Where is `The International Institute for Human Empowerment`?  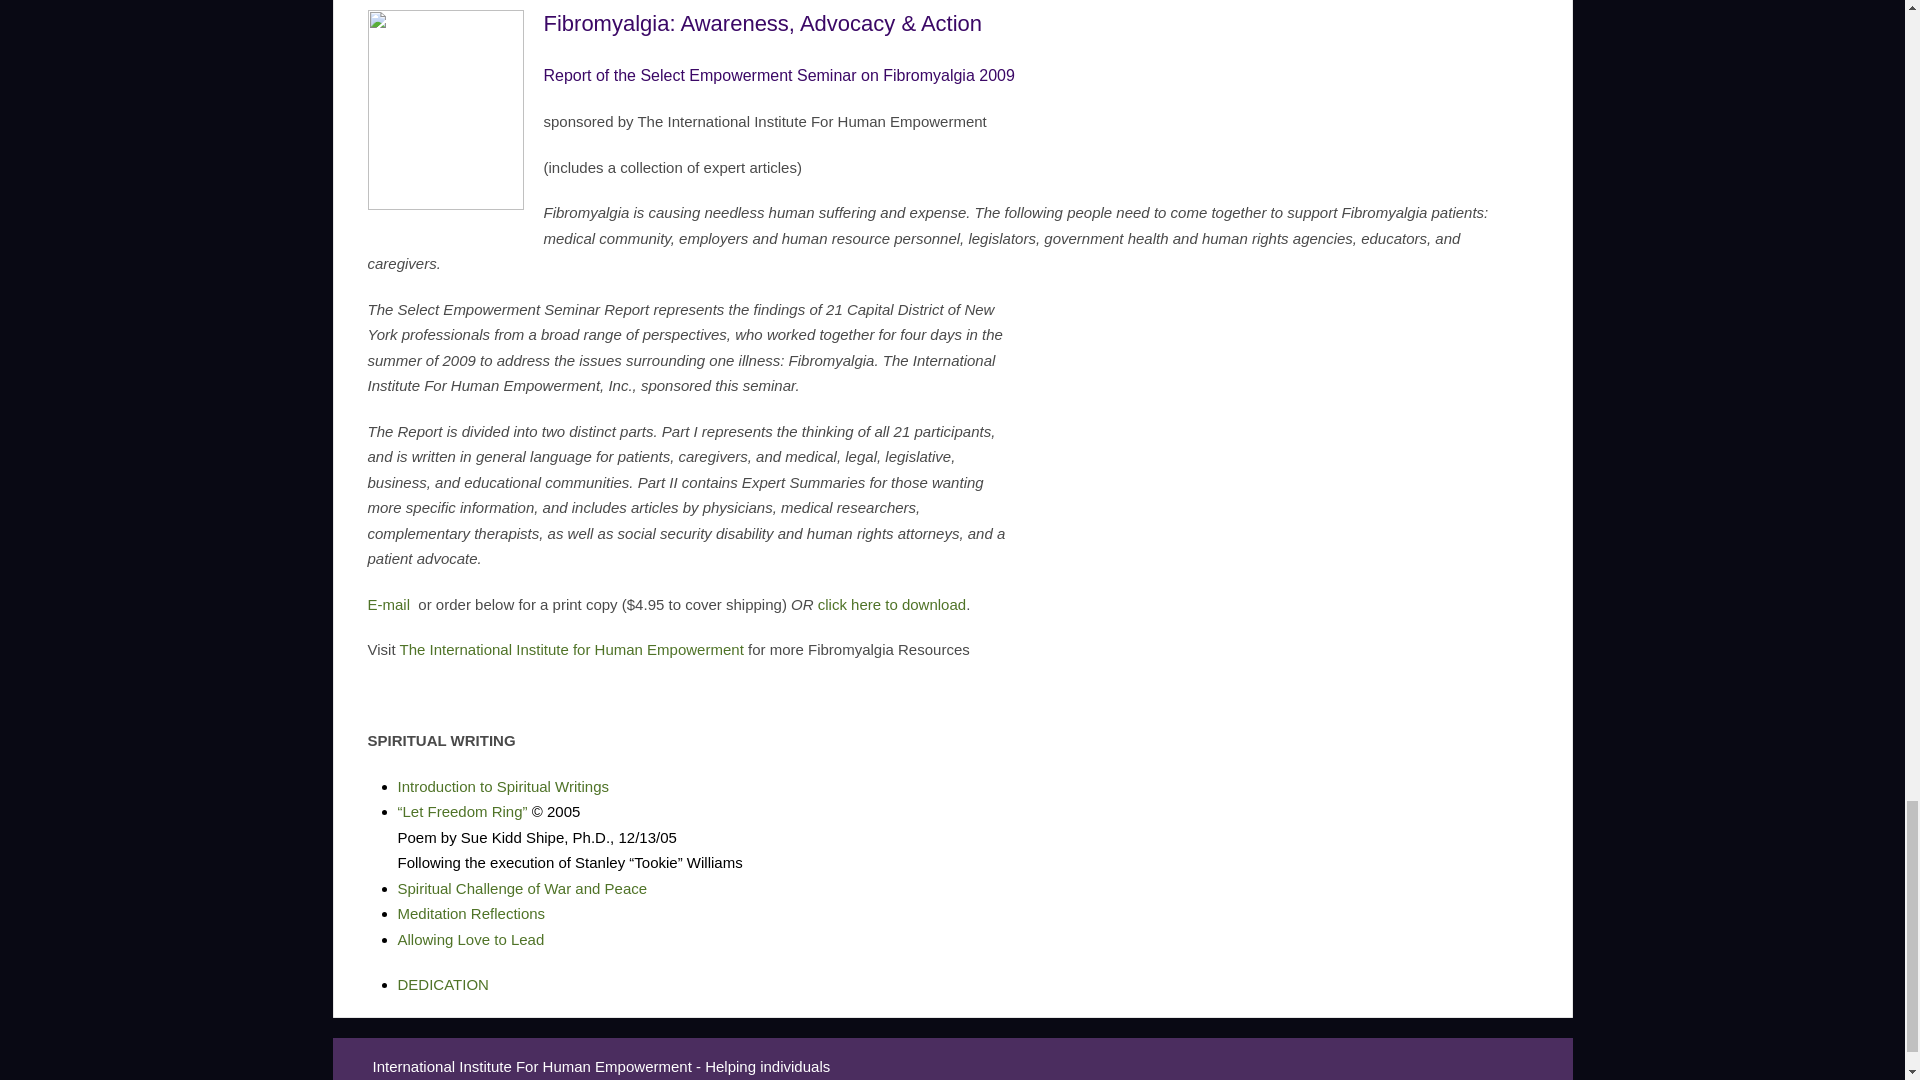
The International Institute for Human Empowerment is located at coordinates (571, 649).